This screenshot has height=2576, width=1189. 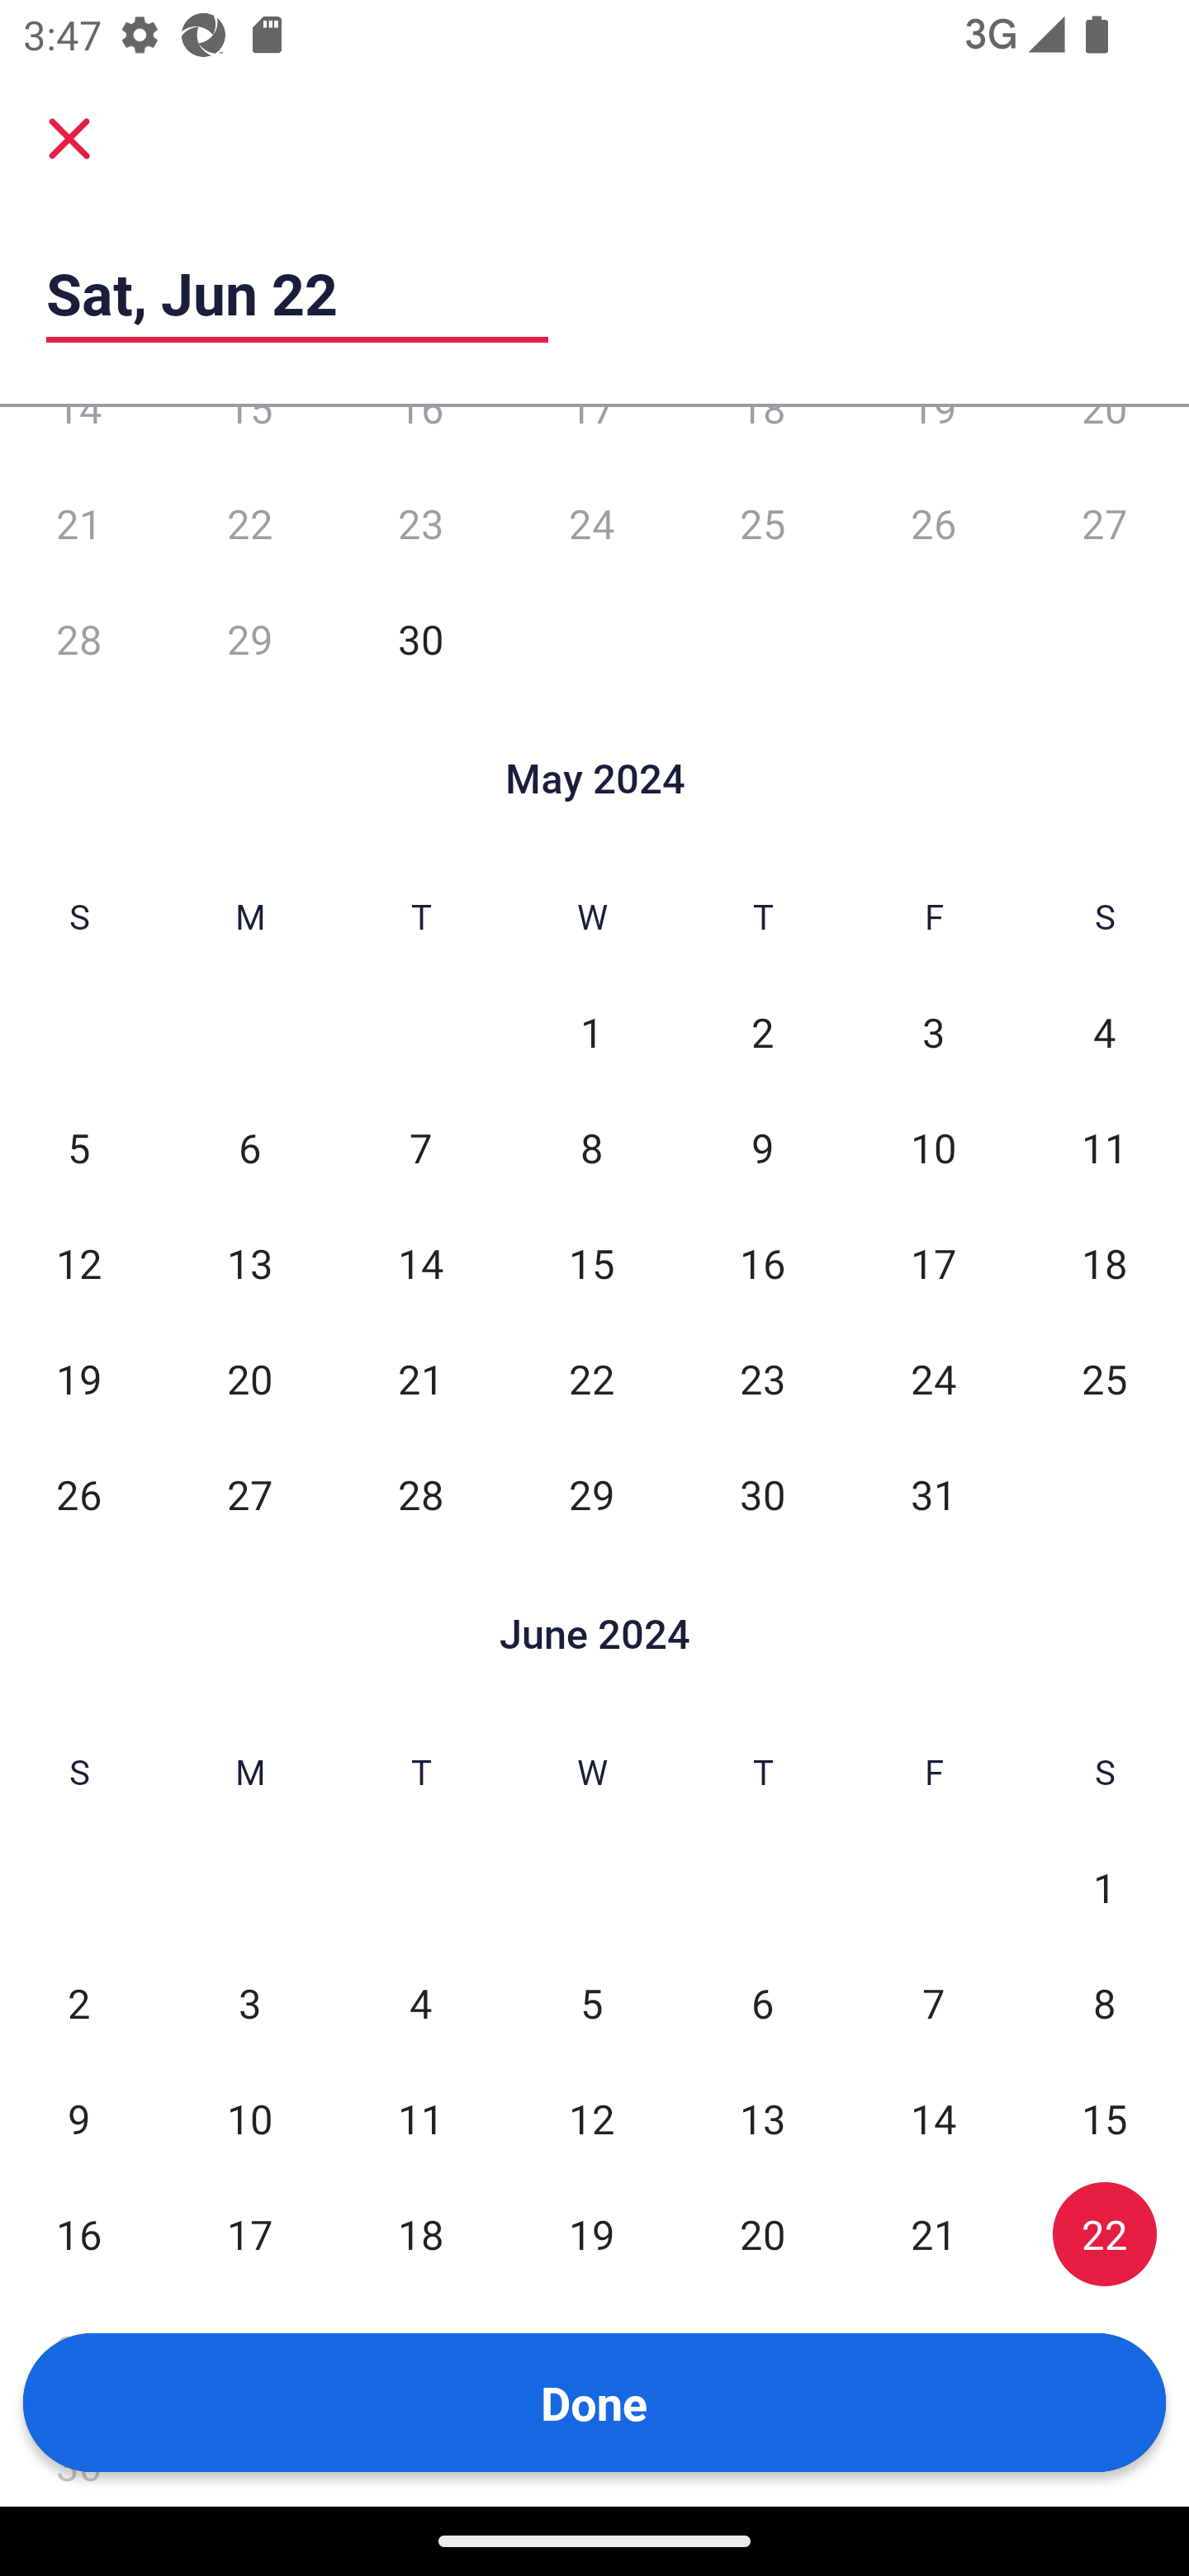 I want to click on 23 Thu, May 23, Not Selected, so click(x=762, y=1379).